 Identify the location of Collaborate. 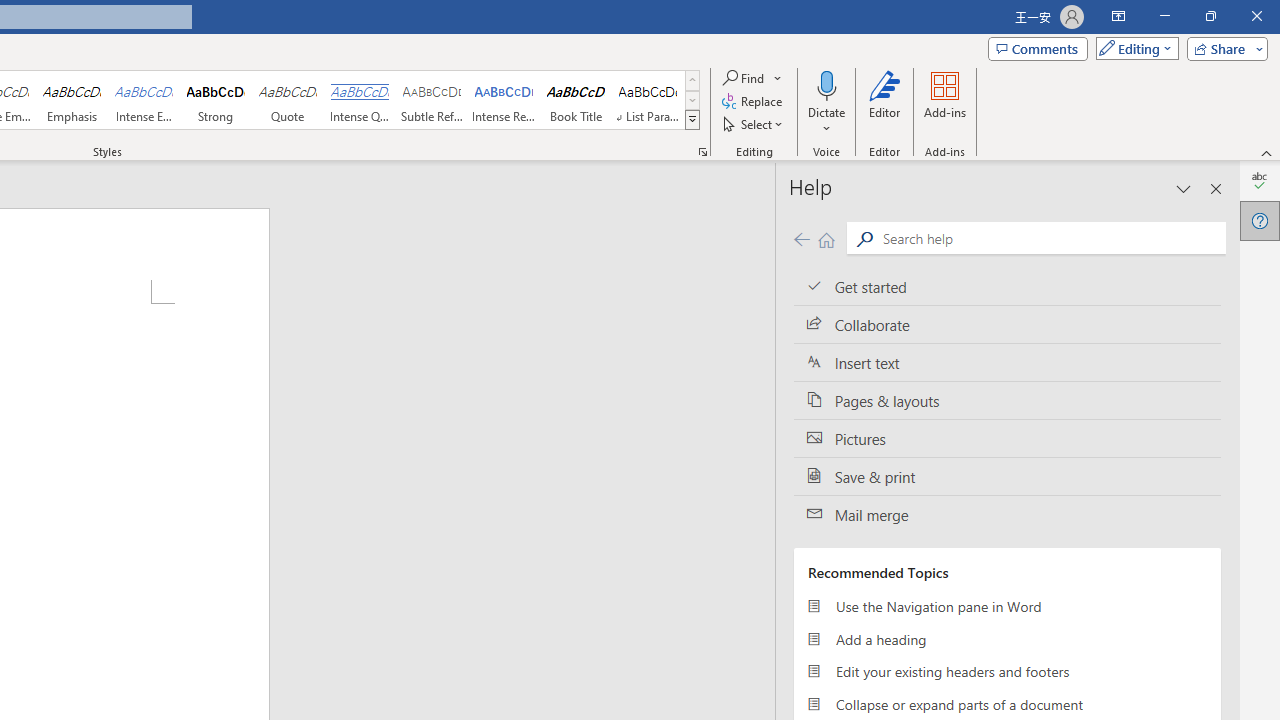
(1007, 325).